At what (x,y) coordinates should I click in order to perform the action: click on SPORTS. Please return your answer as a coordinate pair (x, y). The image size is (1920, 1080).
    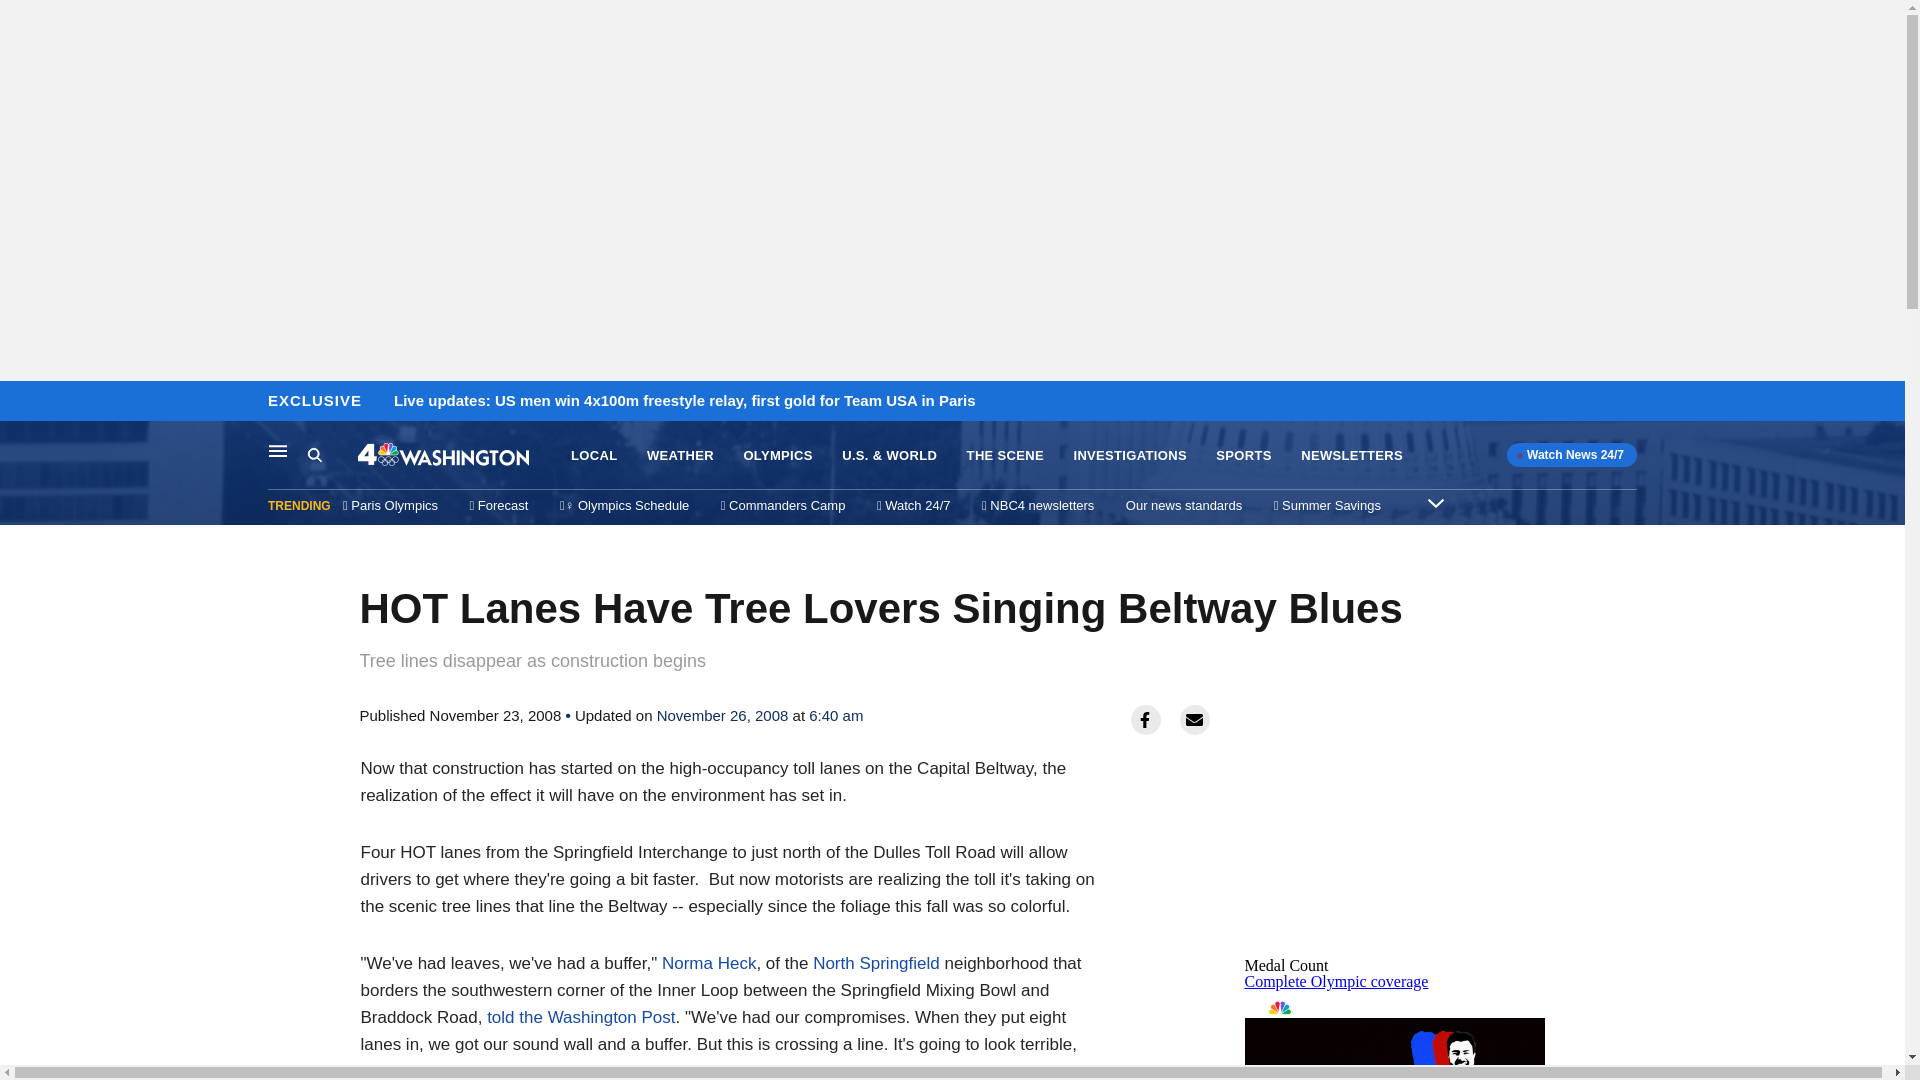
    Looking at the image, I should click on (1243, 456).